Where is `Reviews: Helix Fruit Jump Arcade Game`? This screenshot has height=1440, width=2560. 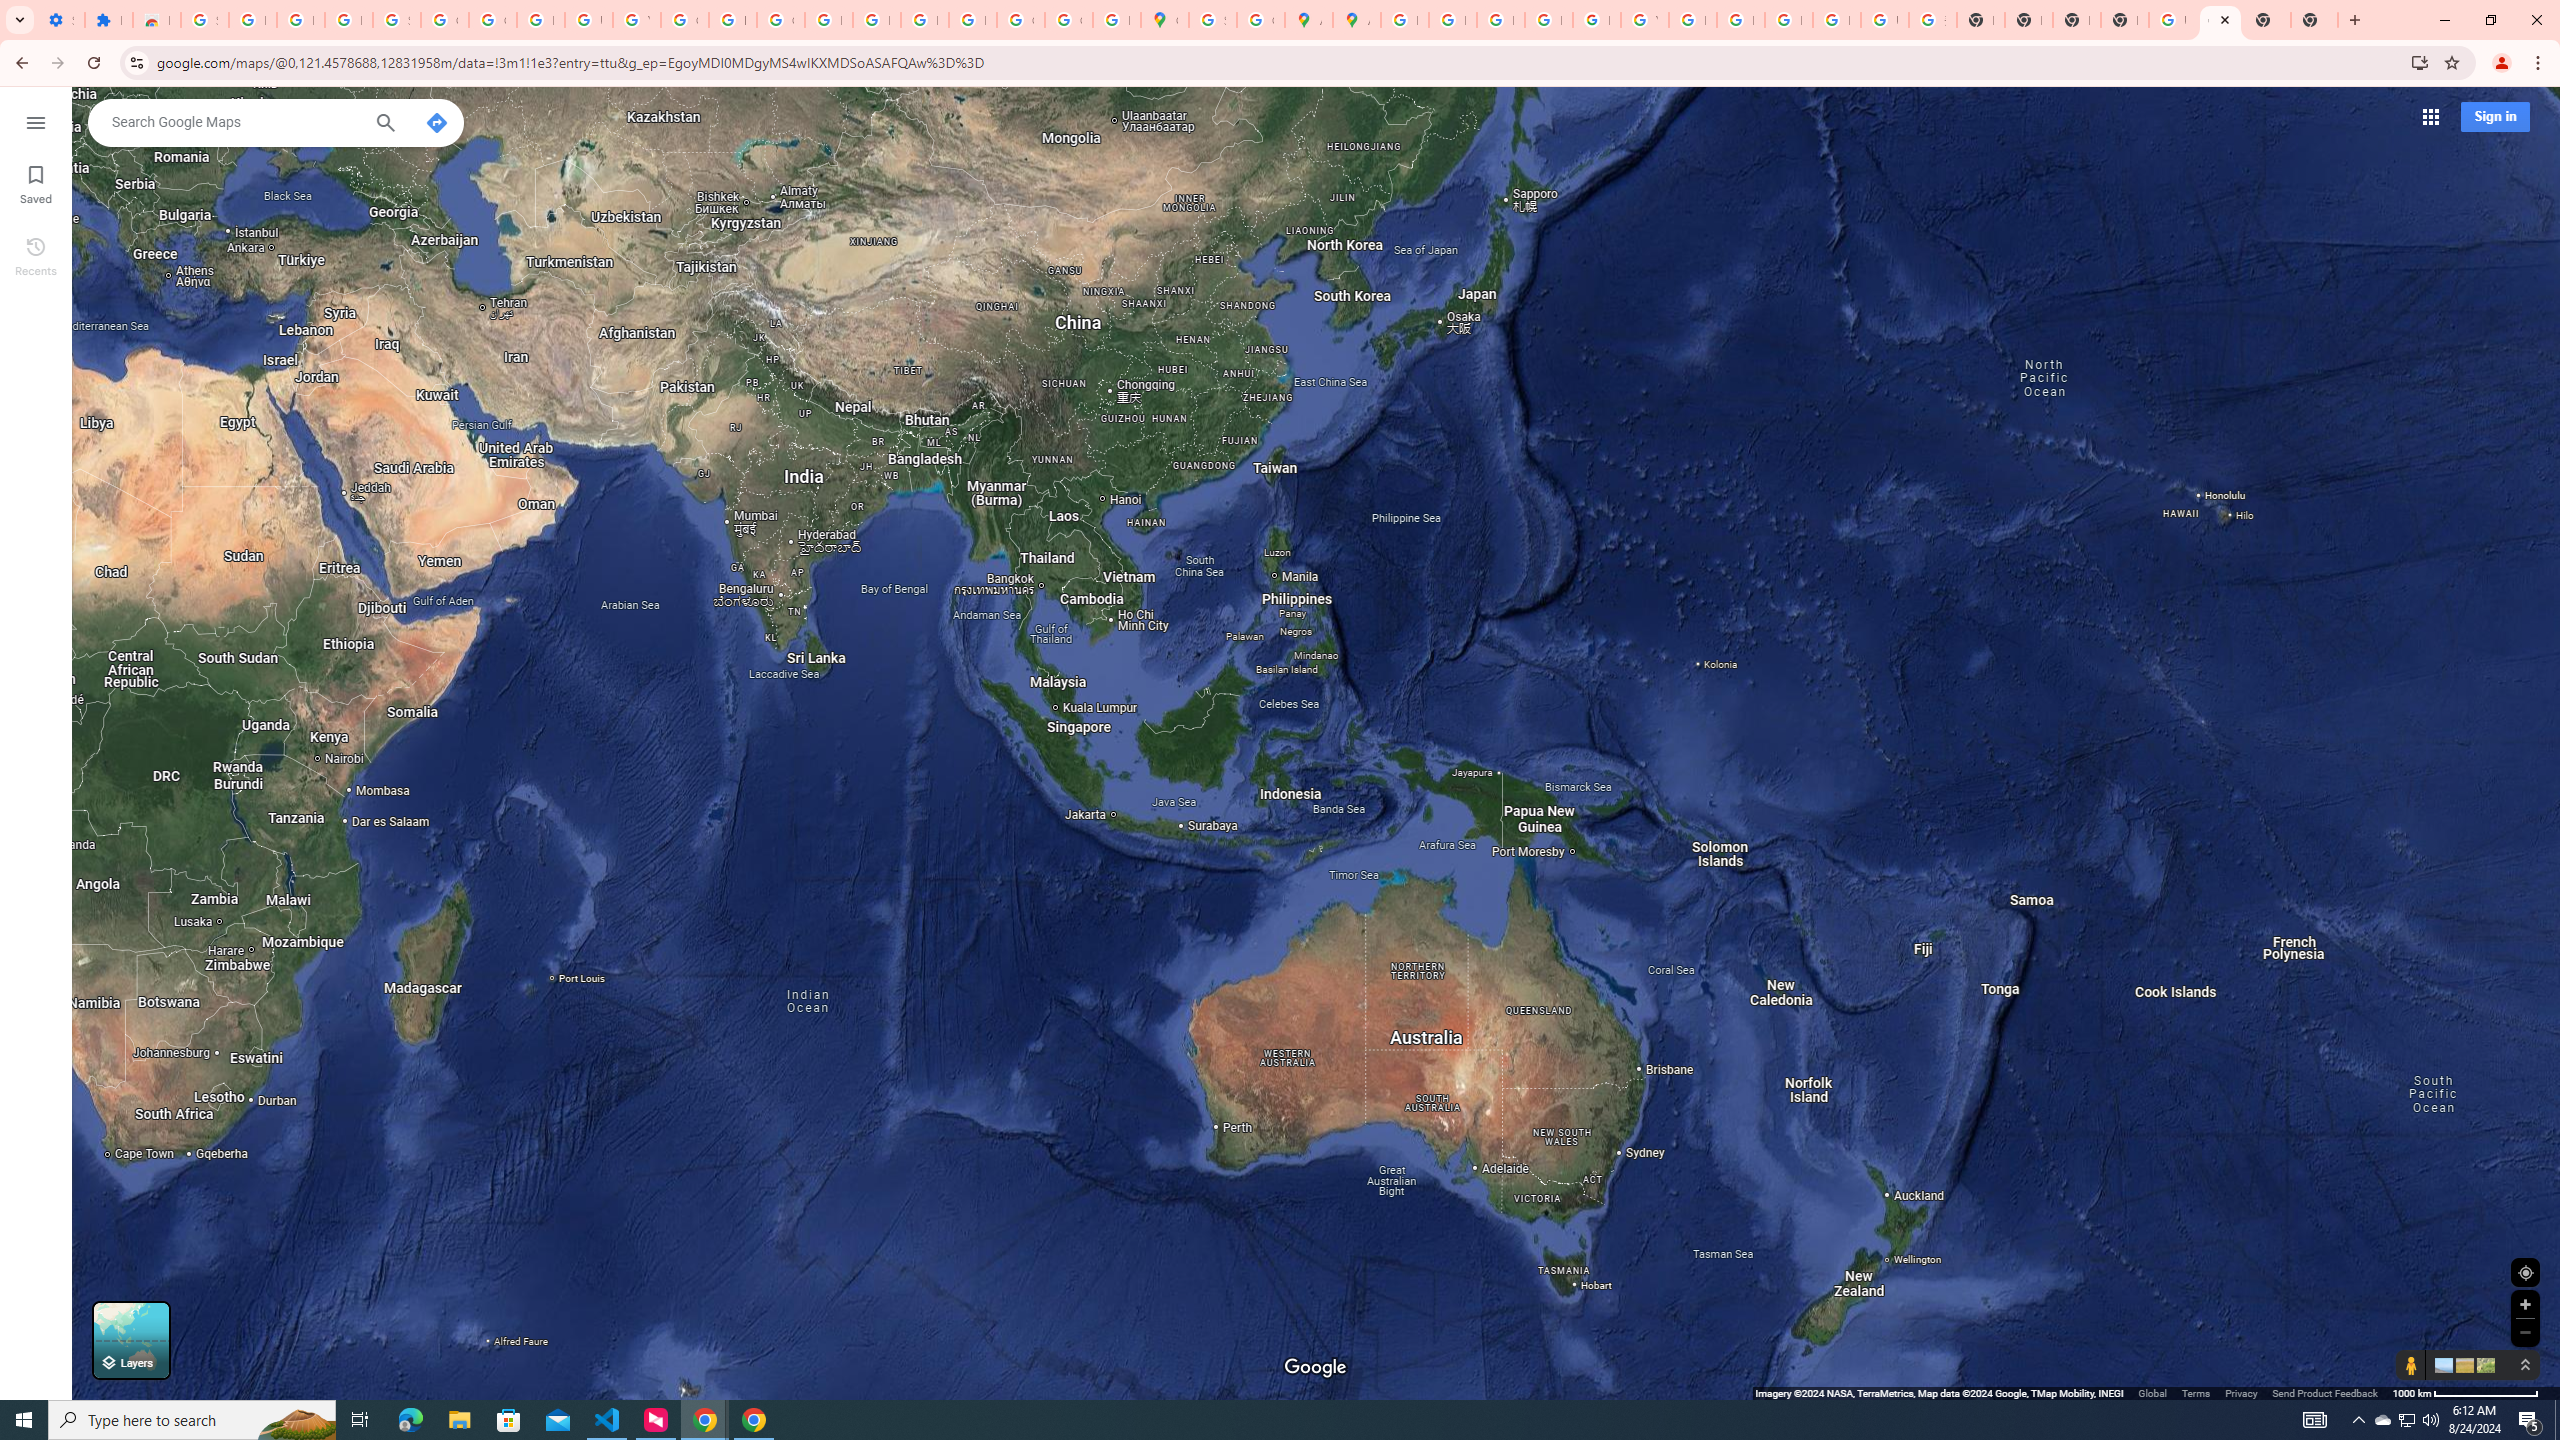
Reviews: Helix Fruit Jump Arcade Game is located at coordinates (156, 20).